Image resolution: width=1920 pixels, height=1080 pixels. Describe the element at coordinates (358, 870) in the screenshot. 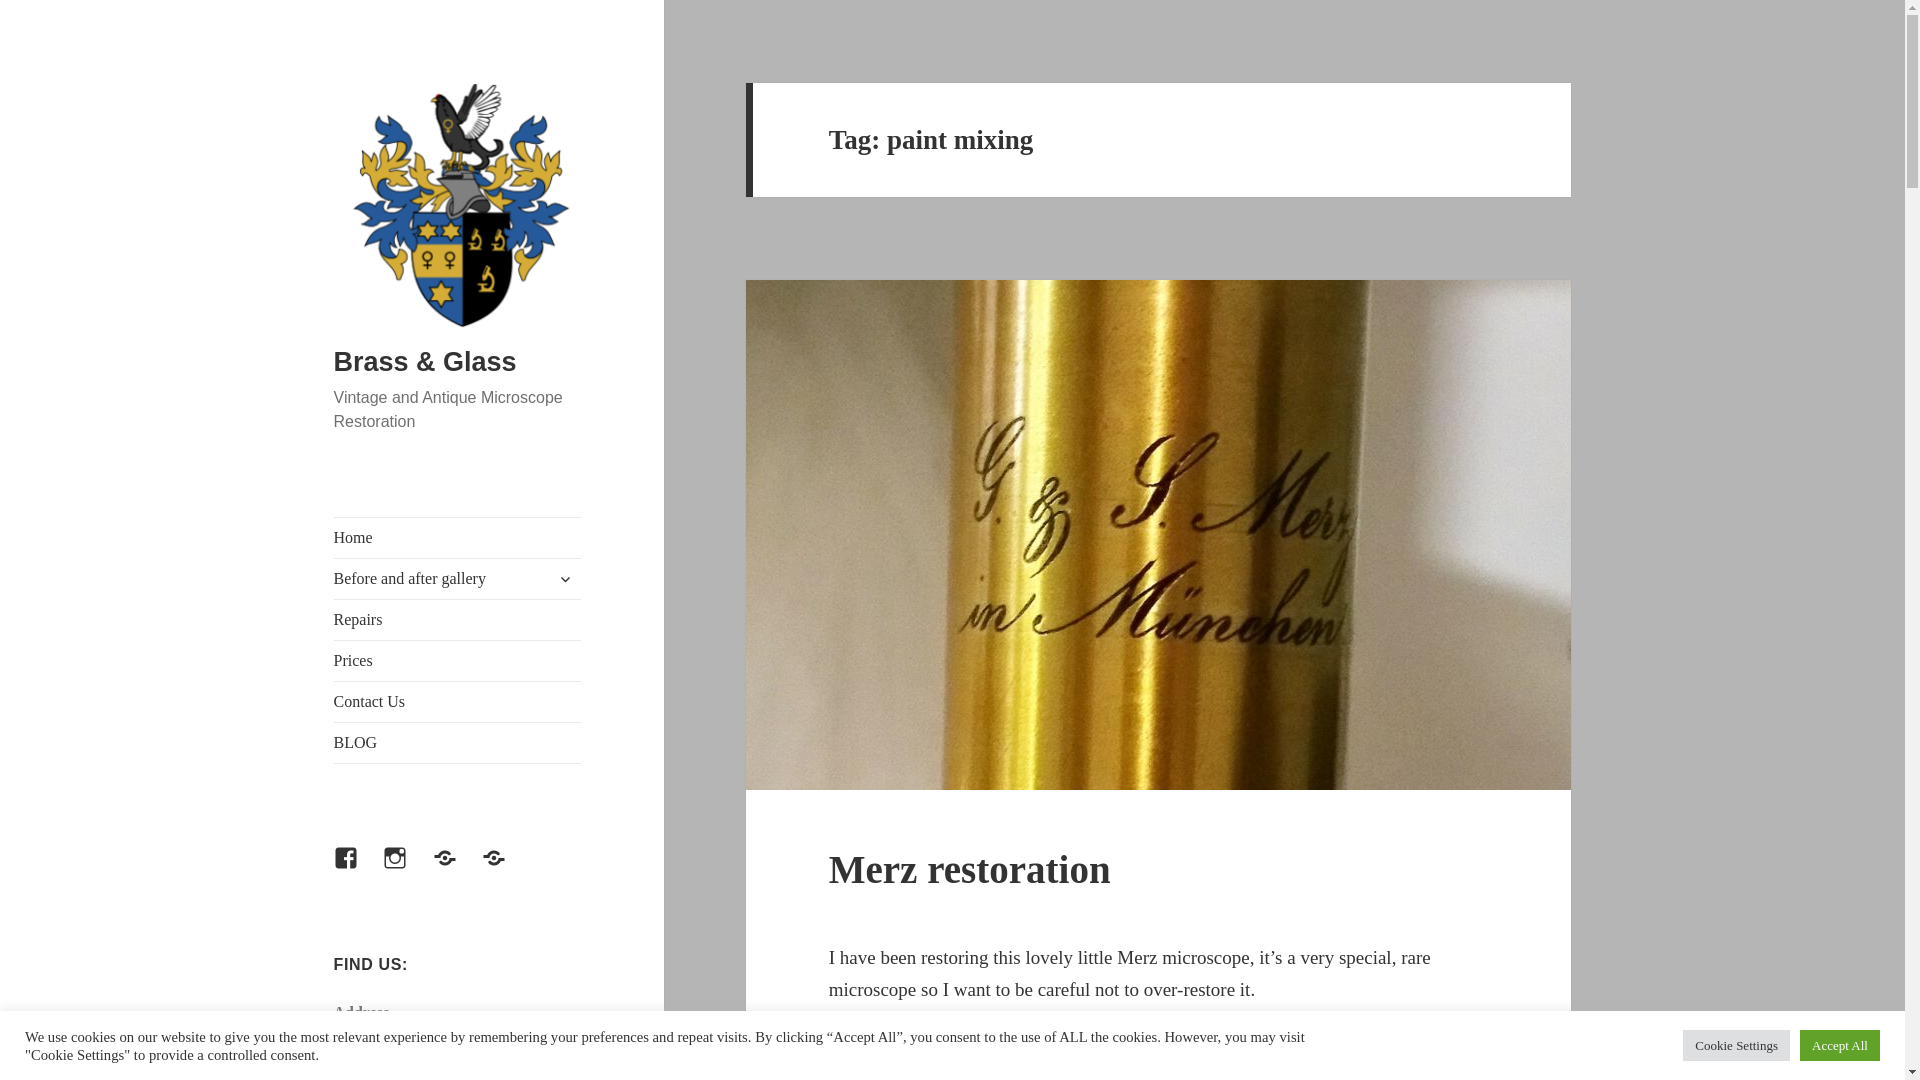

I see `Facebook` at that location.